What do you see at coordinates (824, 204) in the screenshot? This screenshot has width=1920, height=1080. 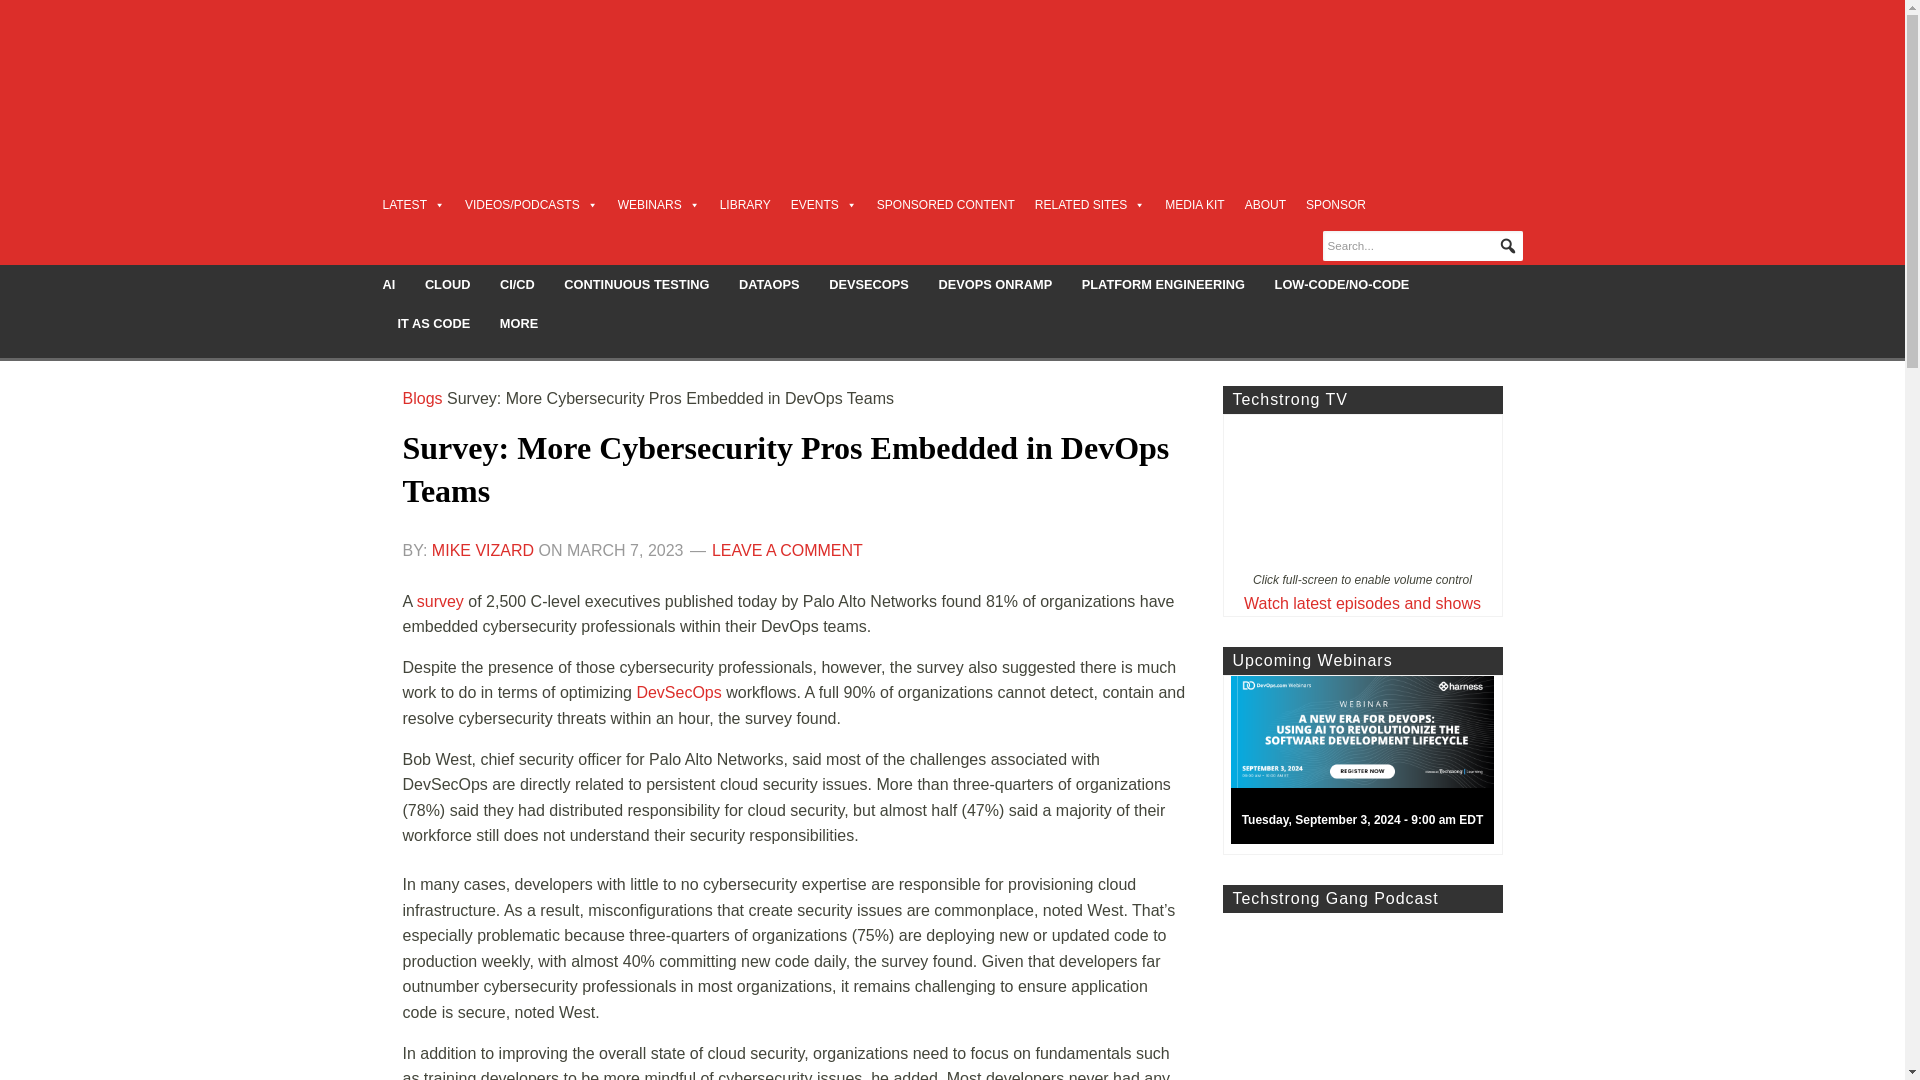 I see `EVENTS` at bounding box center [824, 204].